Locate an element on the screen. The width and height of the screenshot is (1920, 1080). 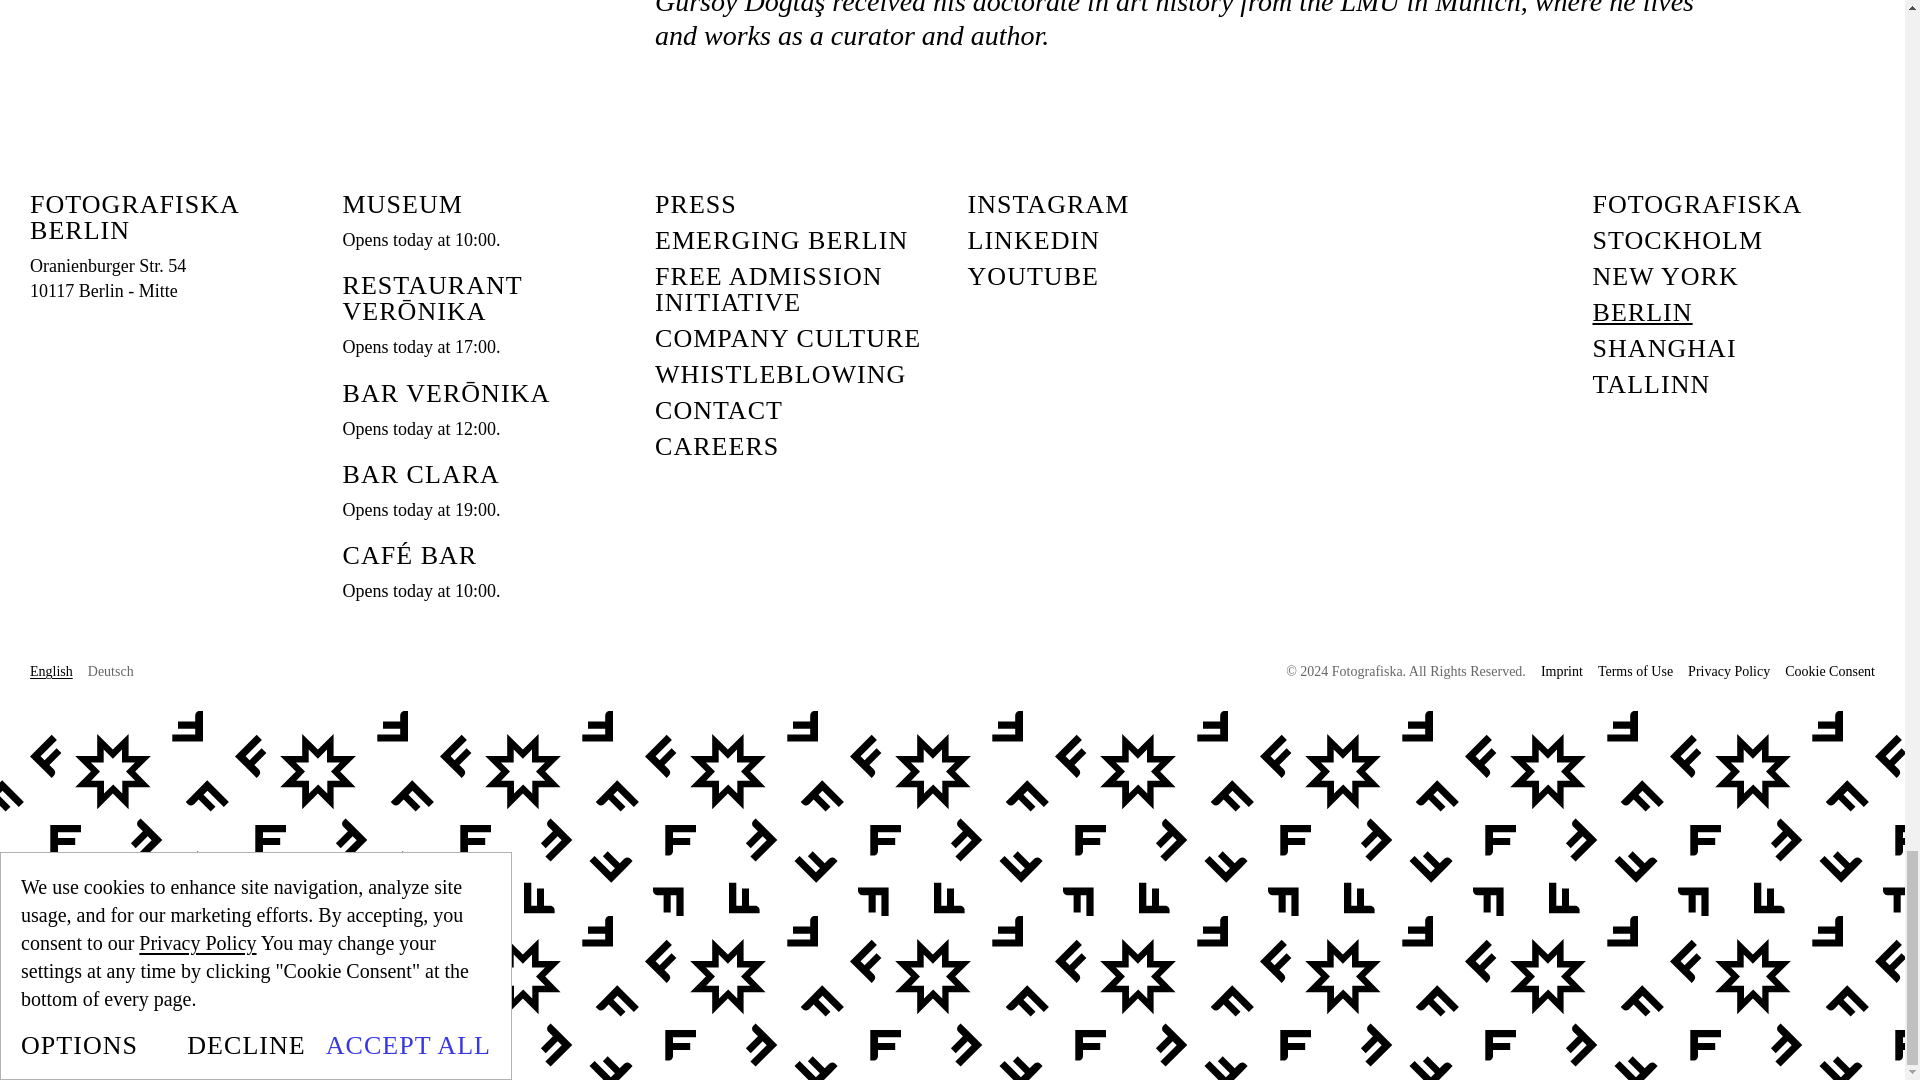
BERLIN is located at coordinates (1641, 313).